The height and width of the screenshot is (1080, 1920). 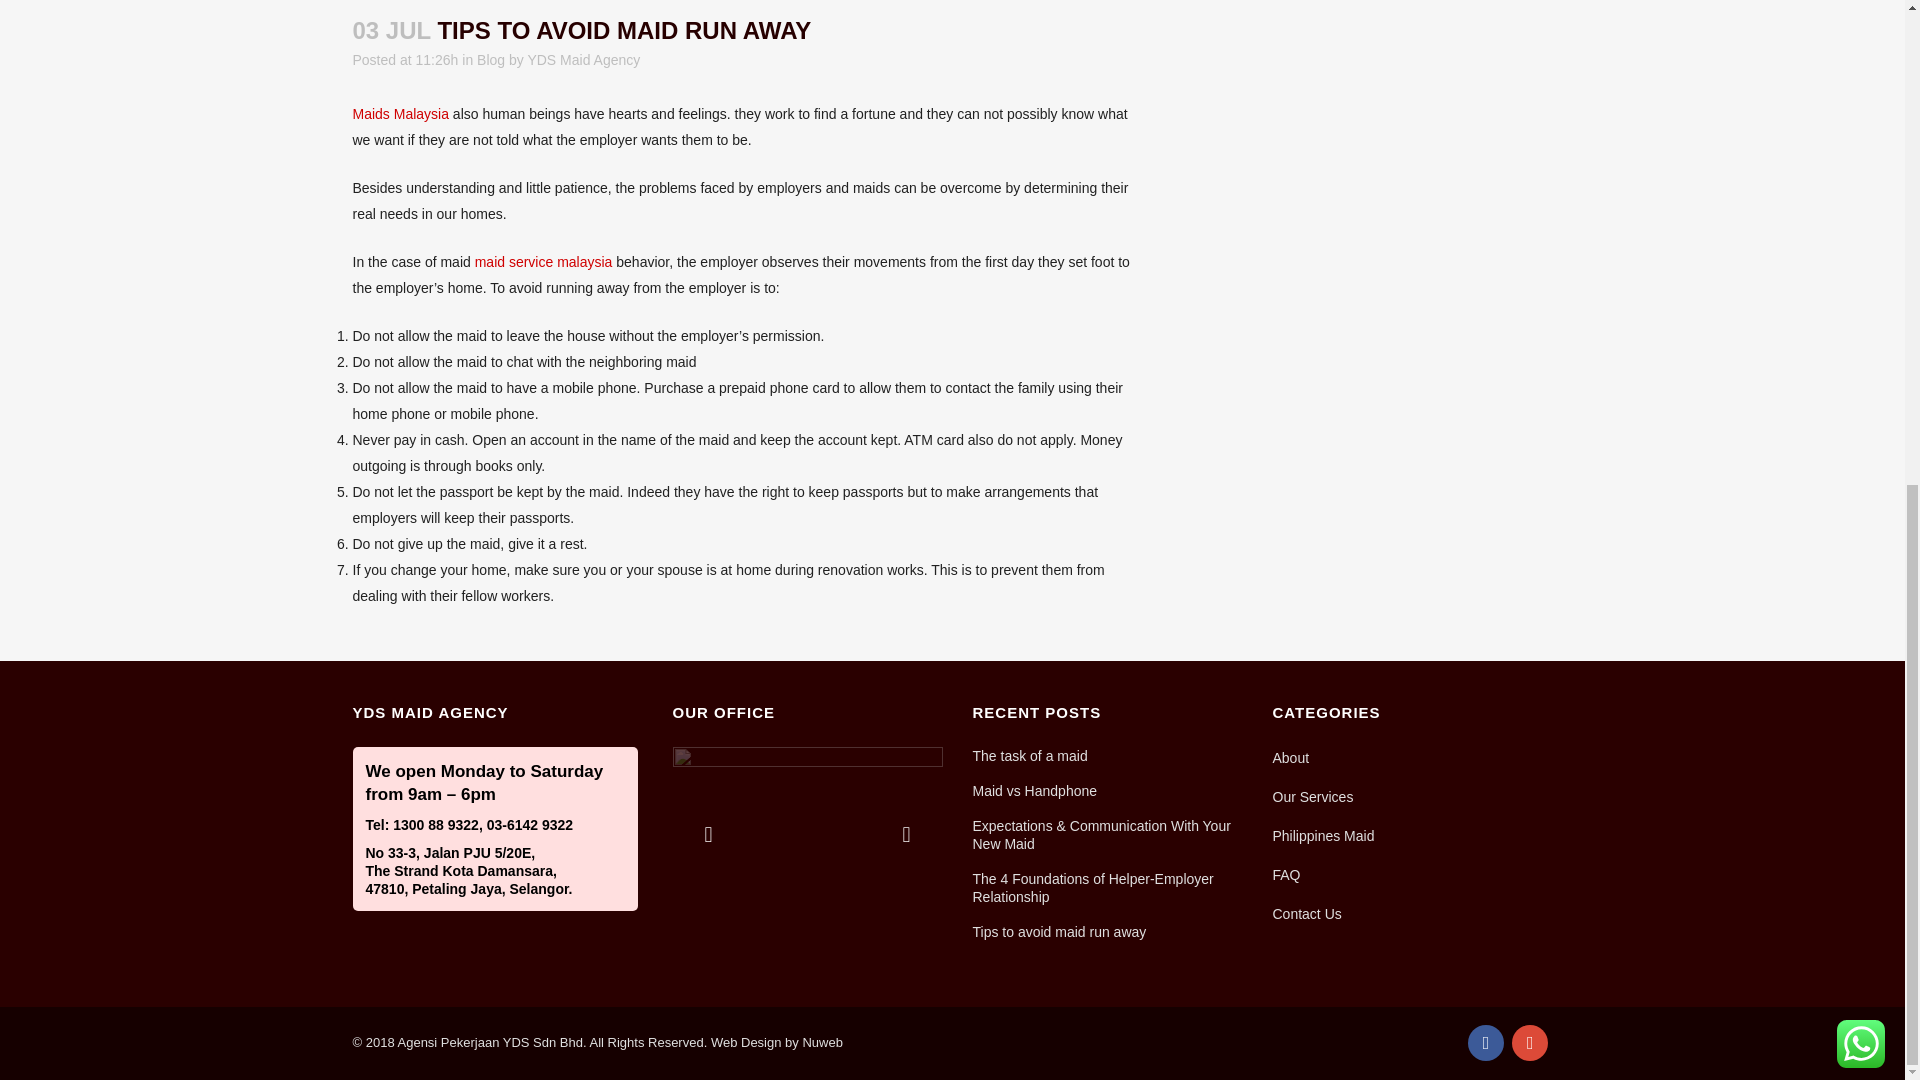 I want to click on About, so click(x=1411, y=758).